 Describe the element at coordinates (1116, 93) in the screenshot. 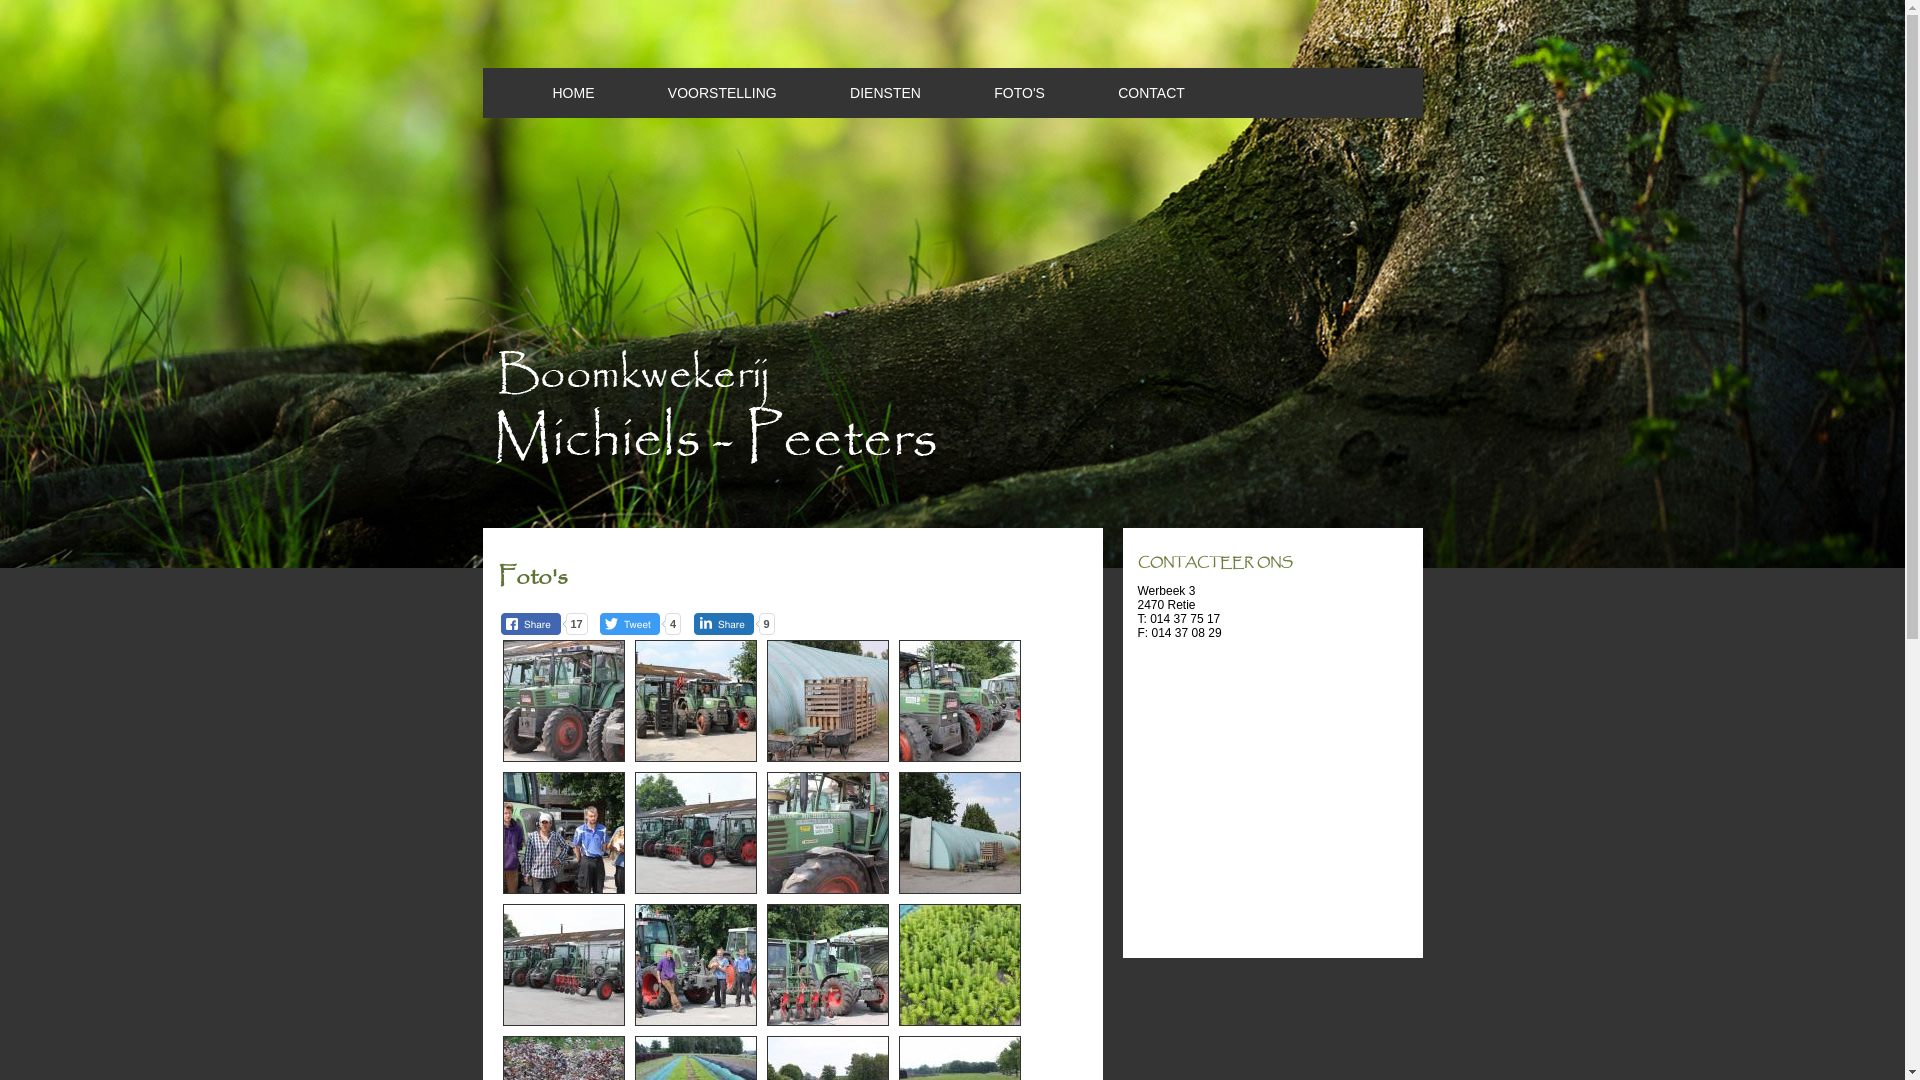

I see `CONTACT` at that location.